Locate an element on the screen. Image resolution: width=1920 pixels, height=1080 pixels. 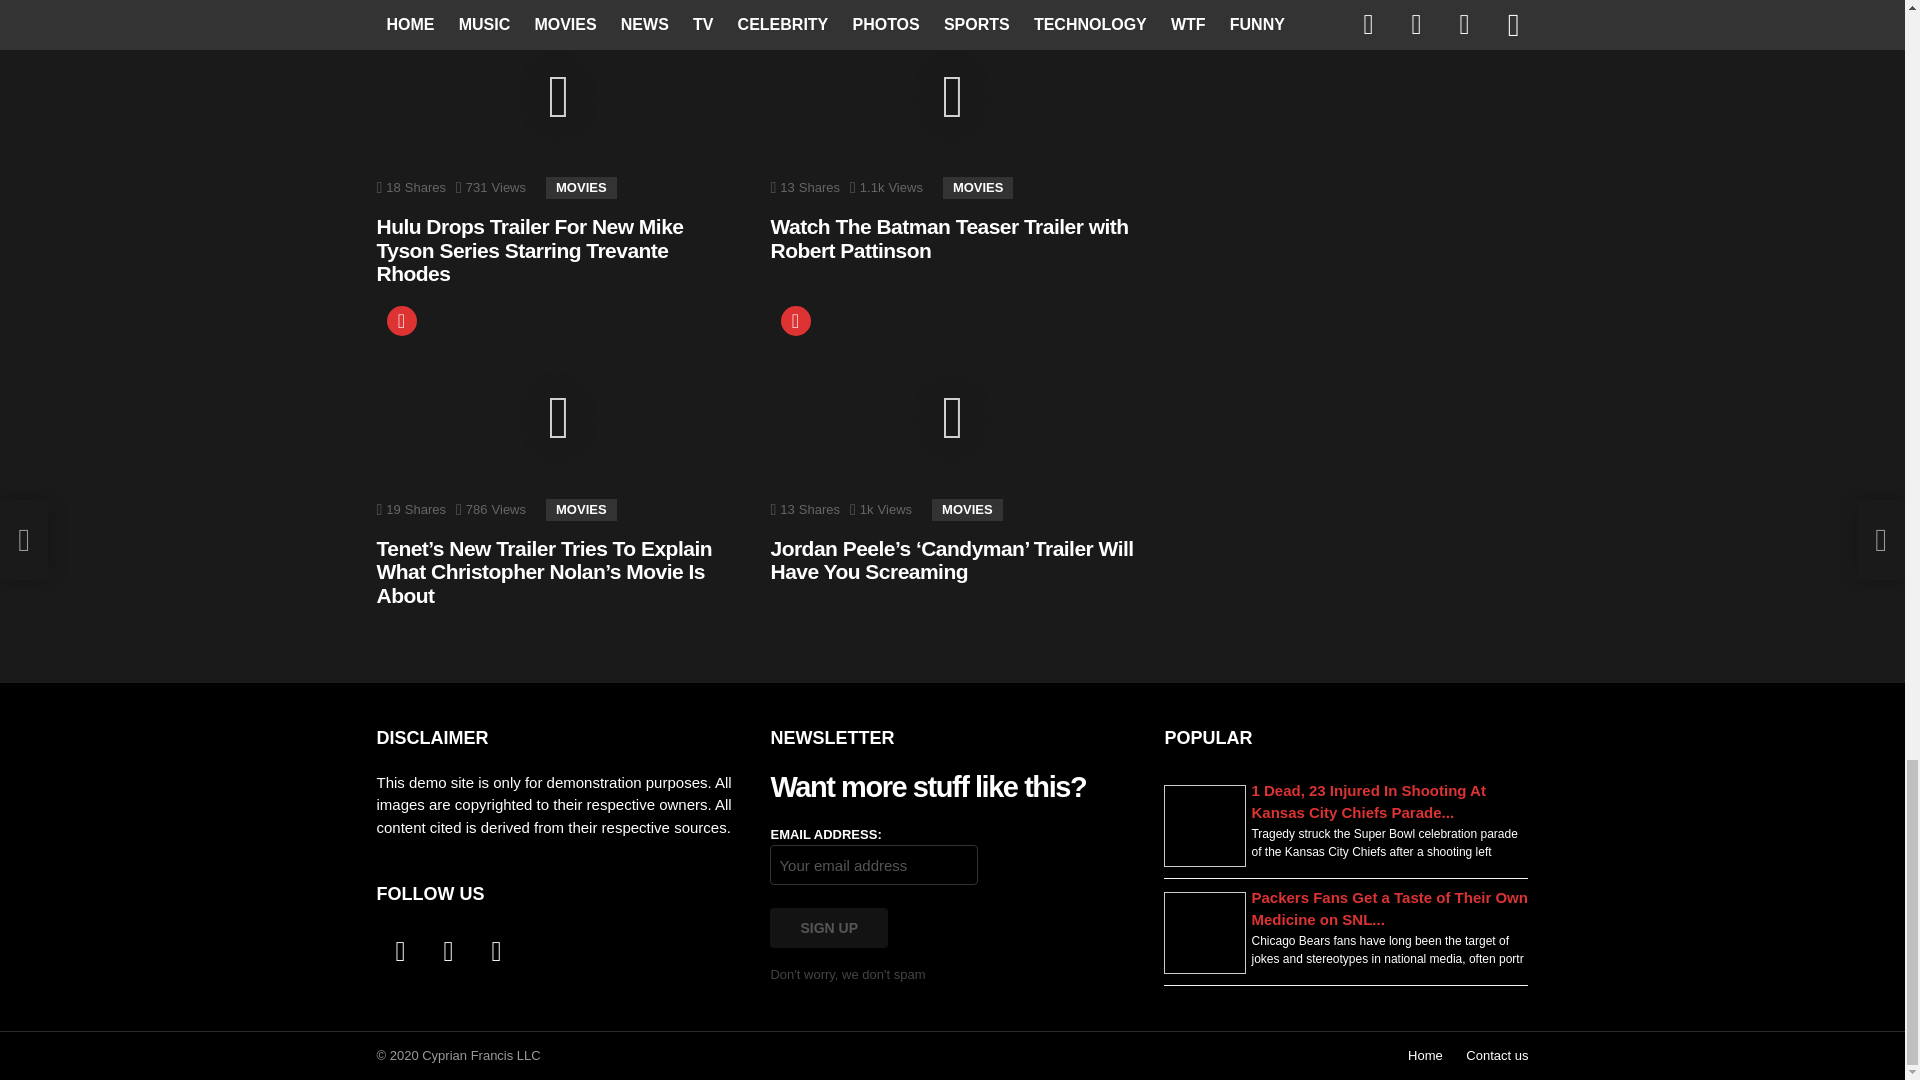
MOVIES is located at coordinates (966, 509).